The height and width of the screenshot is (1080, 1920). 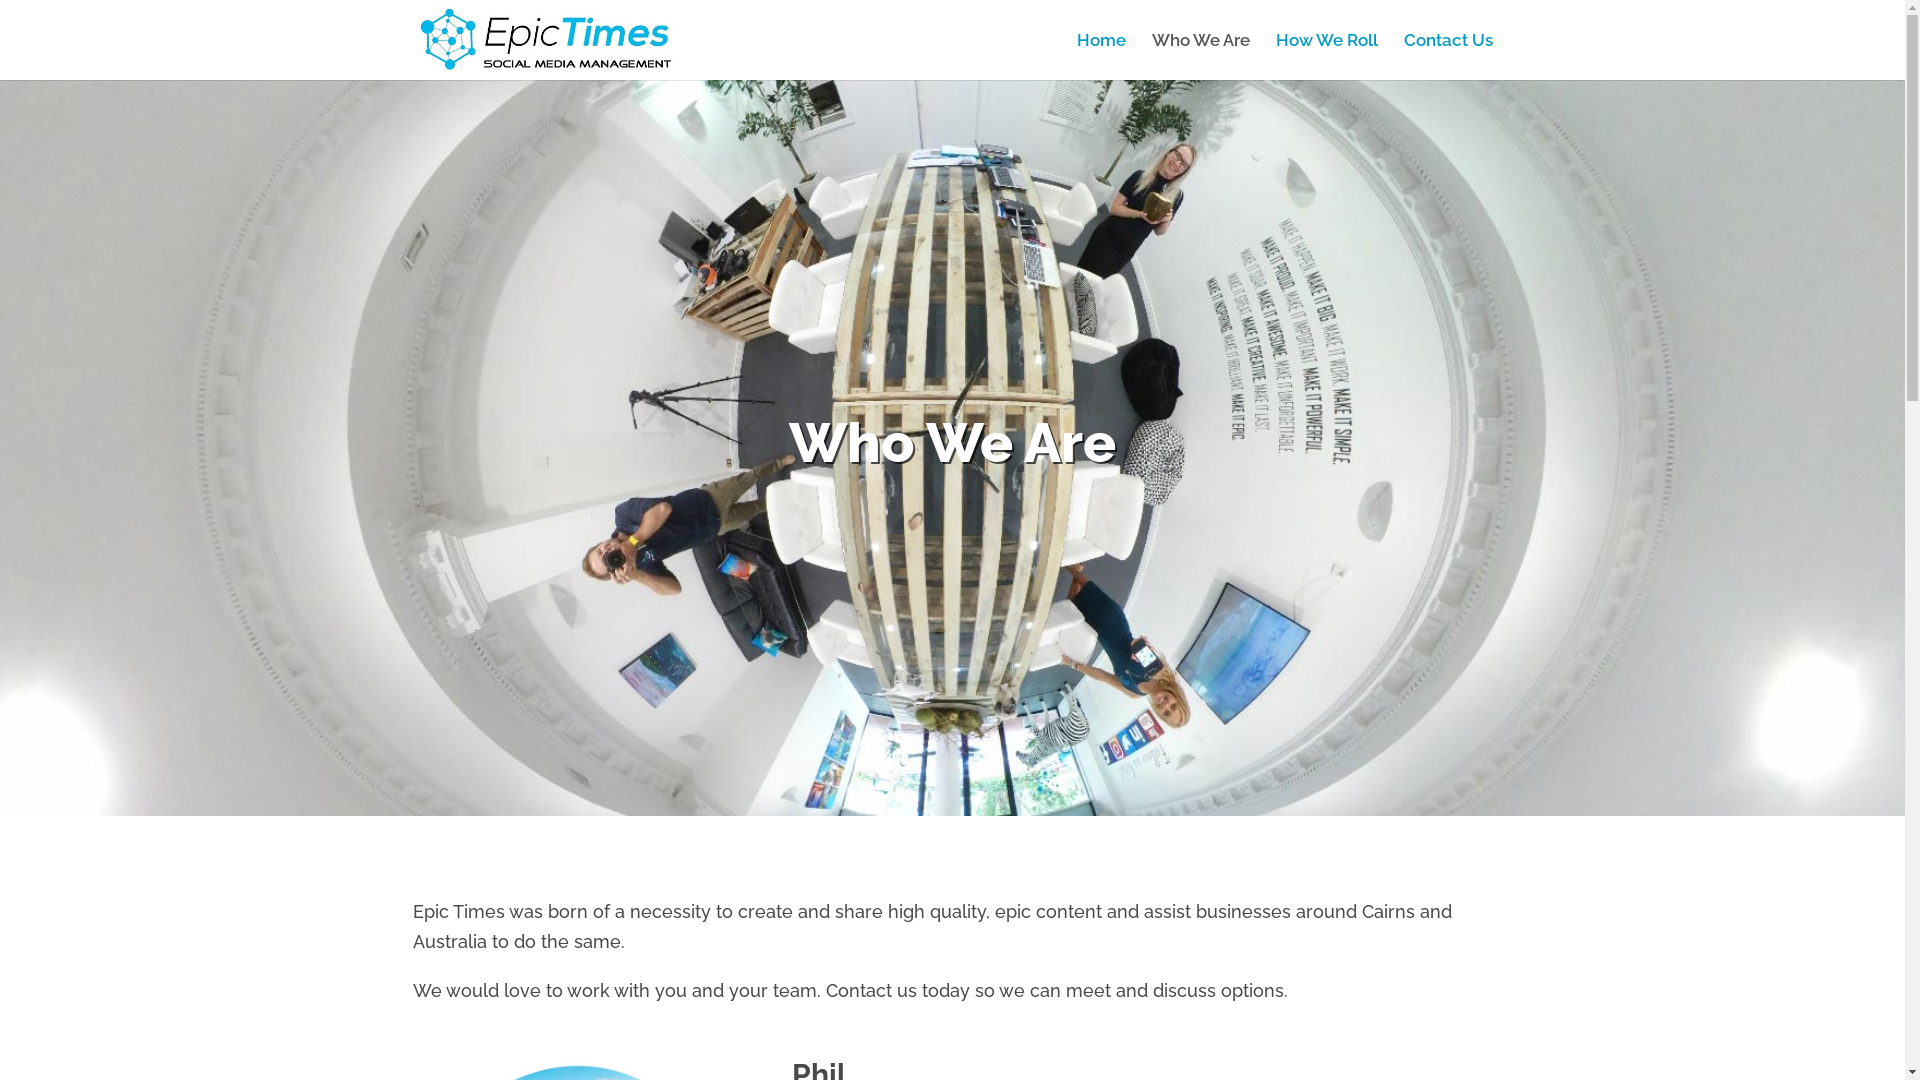 I want to click on Home, so click(x=1100, y=56).